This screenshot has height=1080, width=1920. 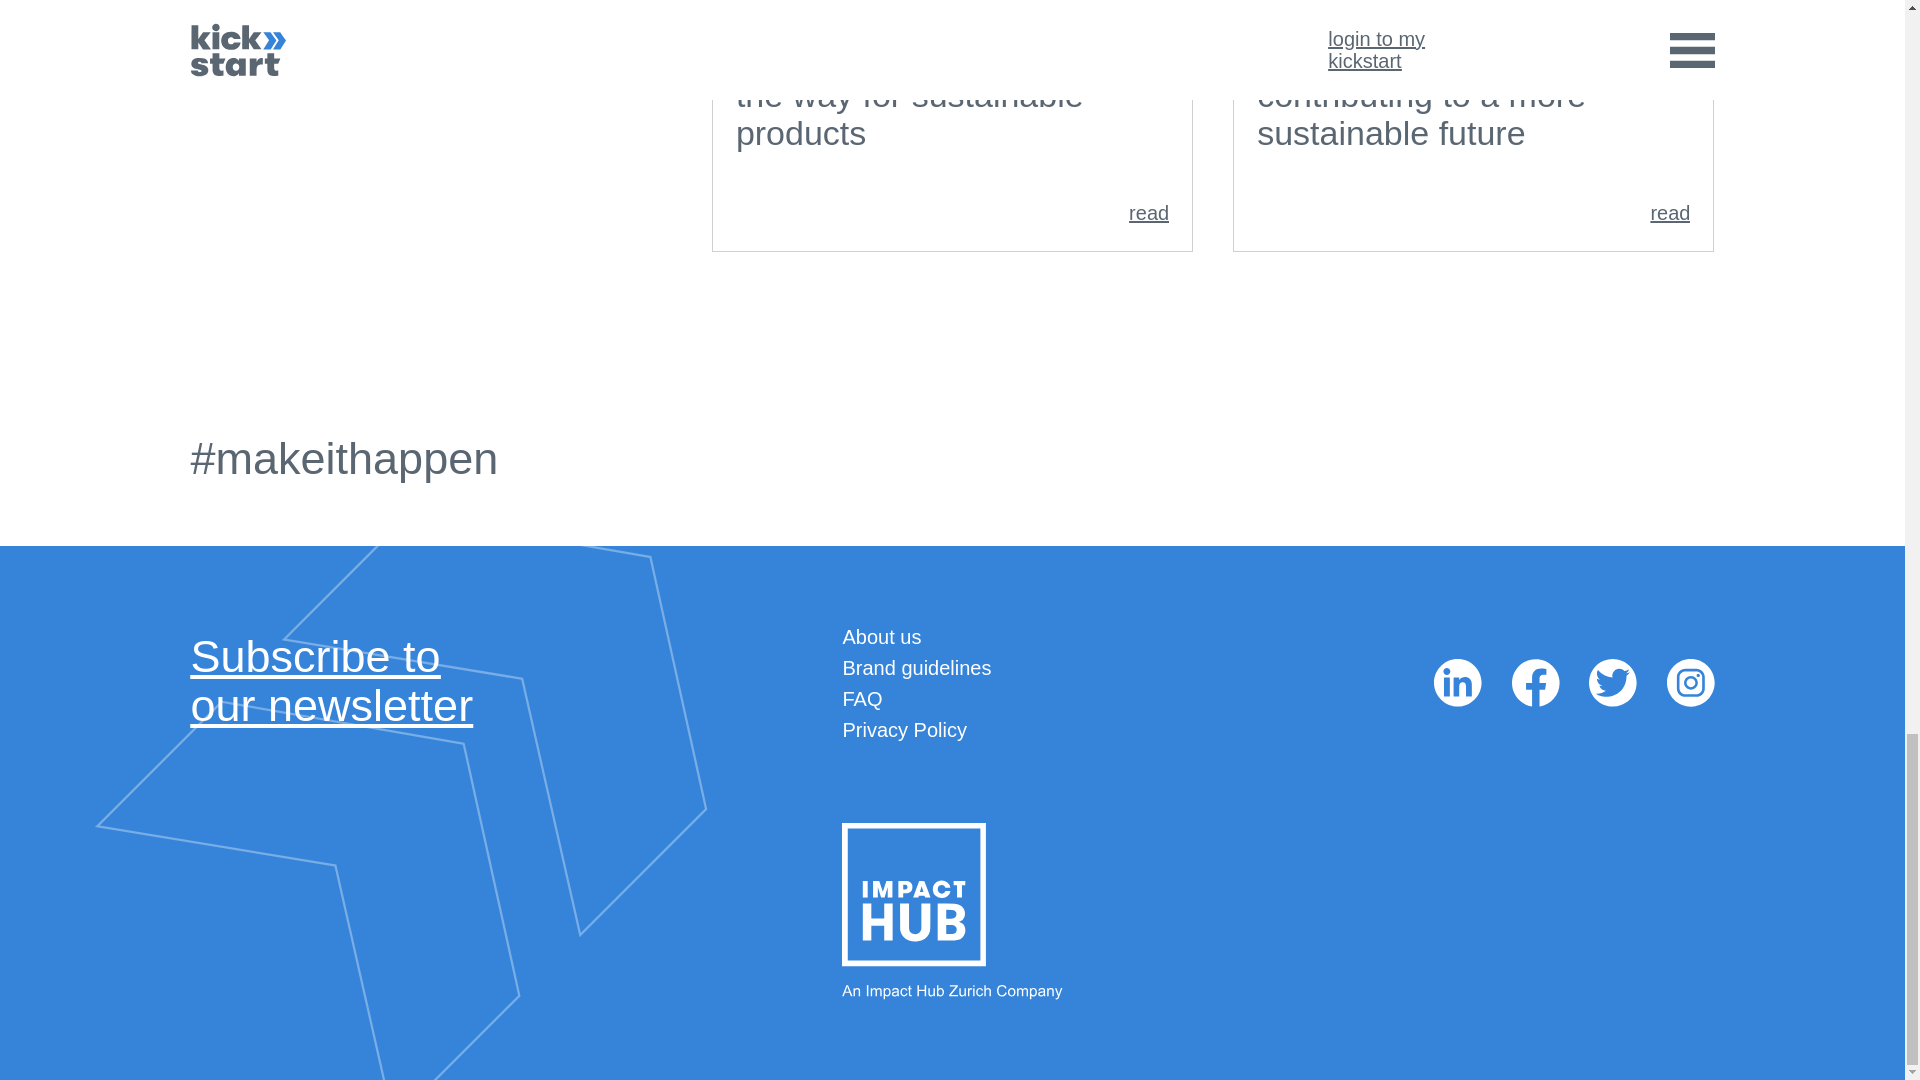 What do you see at coordinates (331, 681) in the screenshot?
I see `read` at bounding box center [331, 681].